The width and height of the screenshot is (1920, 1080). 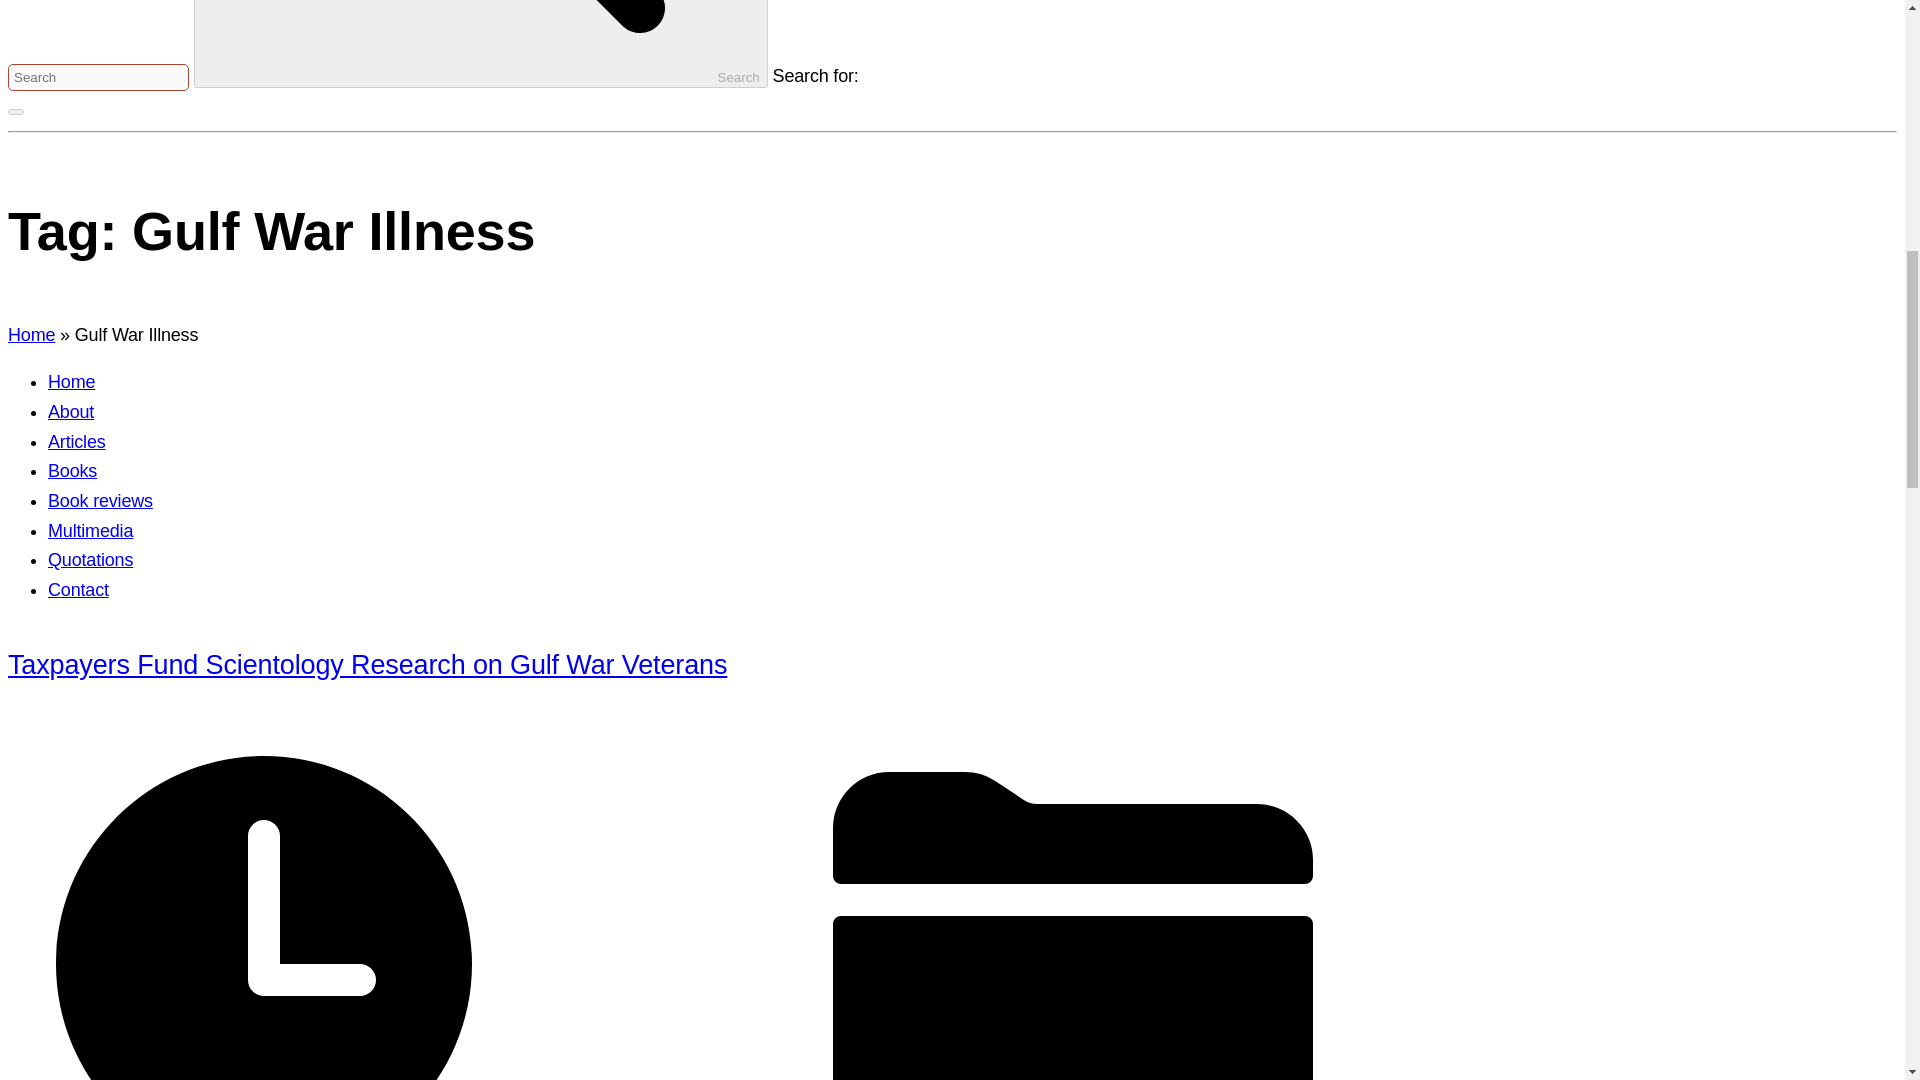 What do you see at coordinates (76, 442) in the screenshot?
I see `Articles` at bounding box center [76, 442].